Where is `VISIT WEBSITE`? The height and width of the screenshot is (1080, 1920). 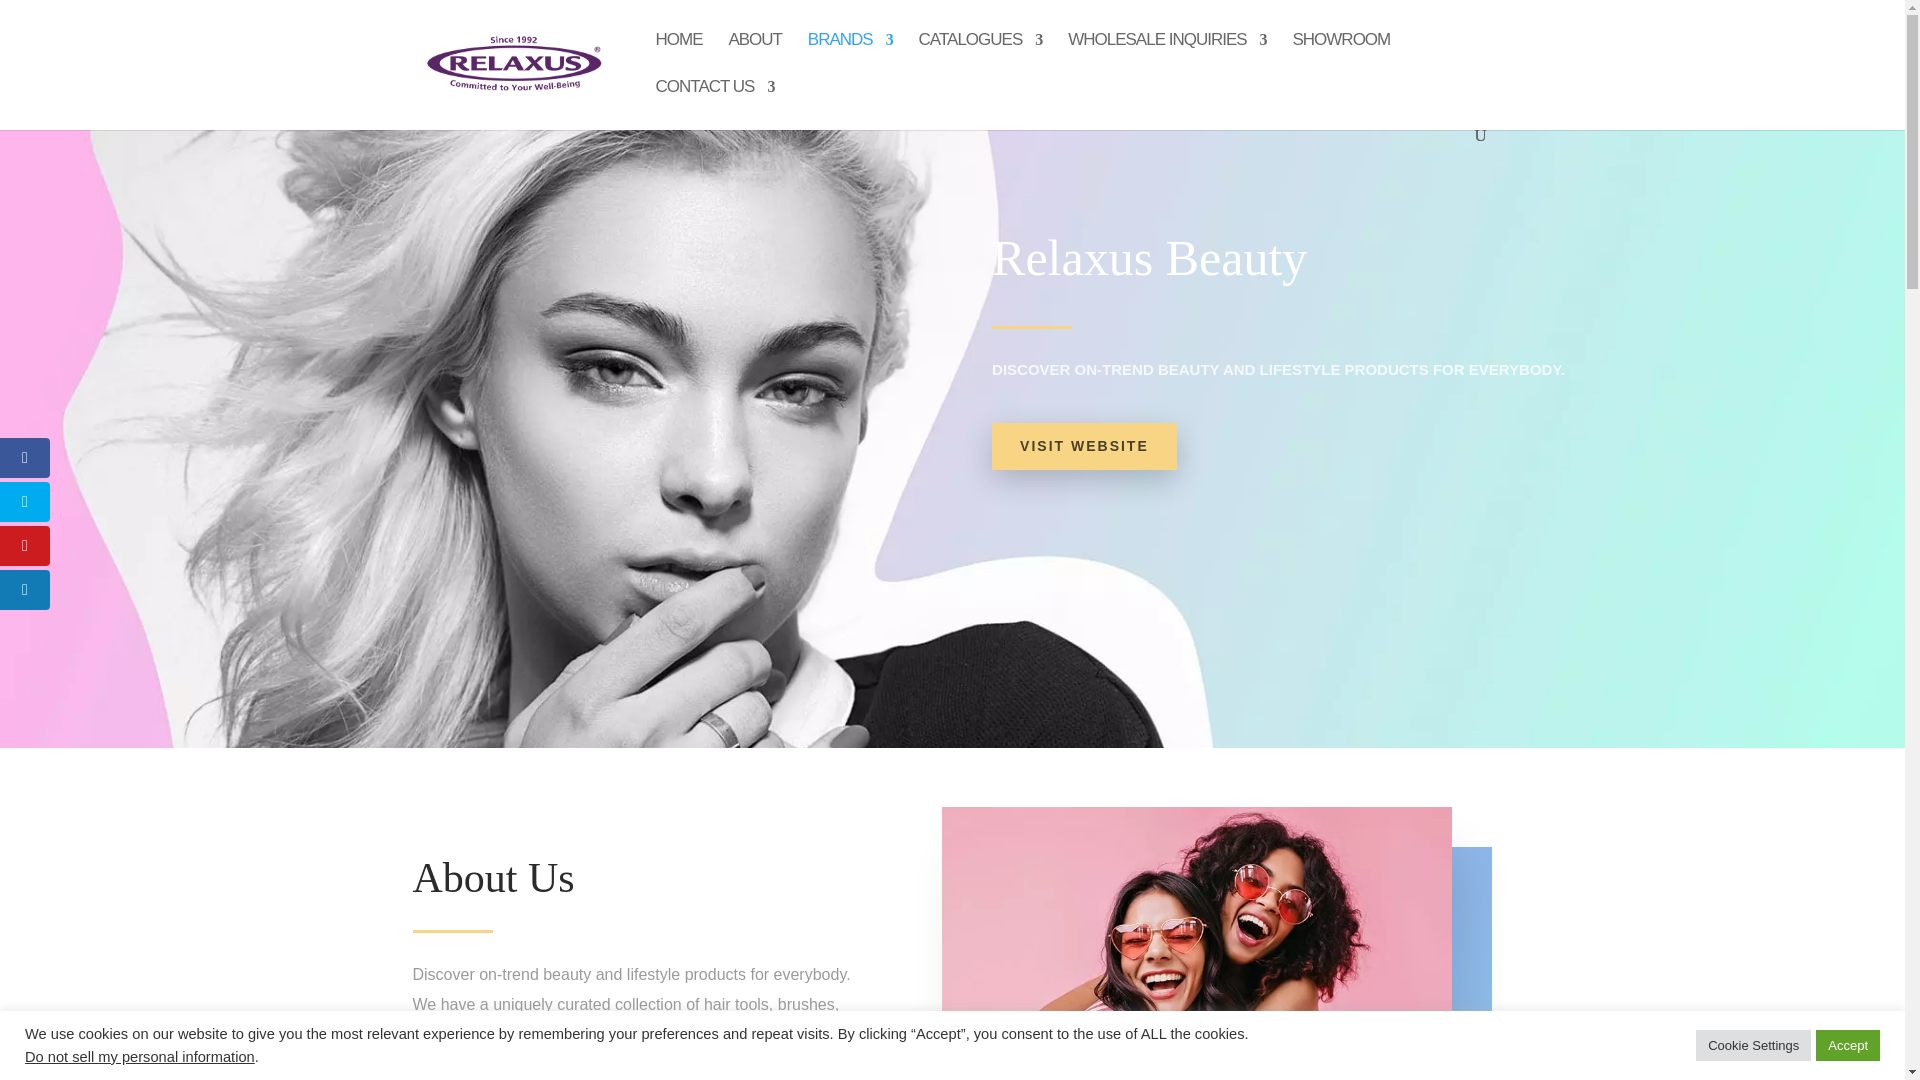 VISIT WEBSITE is located at coordinates (1084, 446).